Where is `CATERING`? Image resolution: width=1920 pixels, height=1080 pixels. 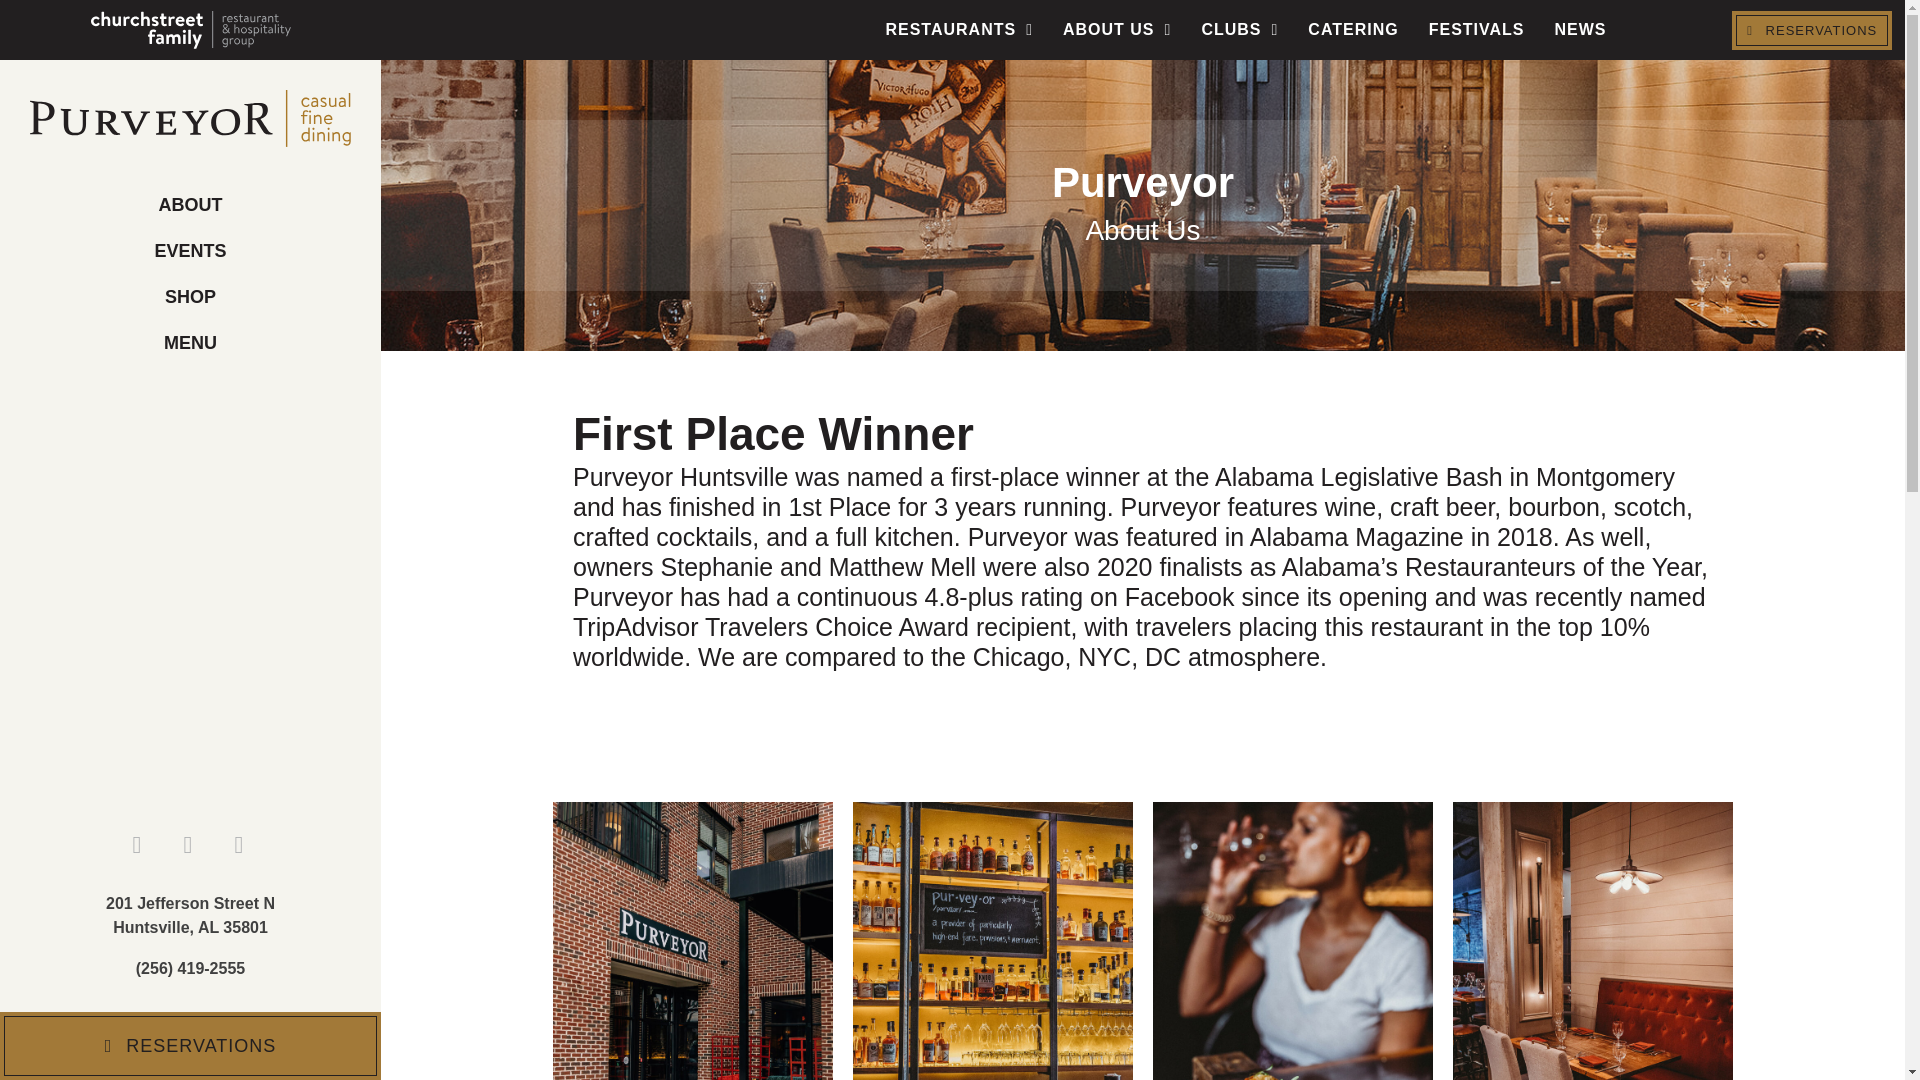
CATERING is located at coordinates (1352, 29).